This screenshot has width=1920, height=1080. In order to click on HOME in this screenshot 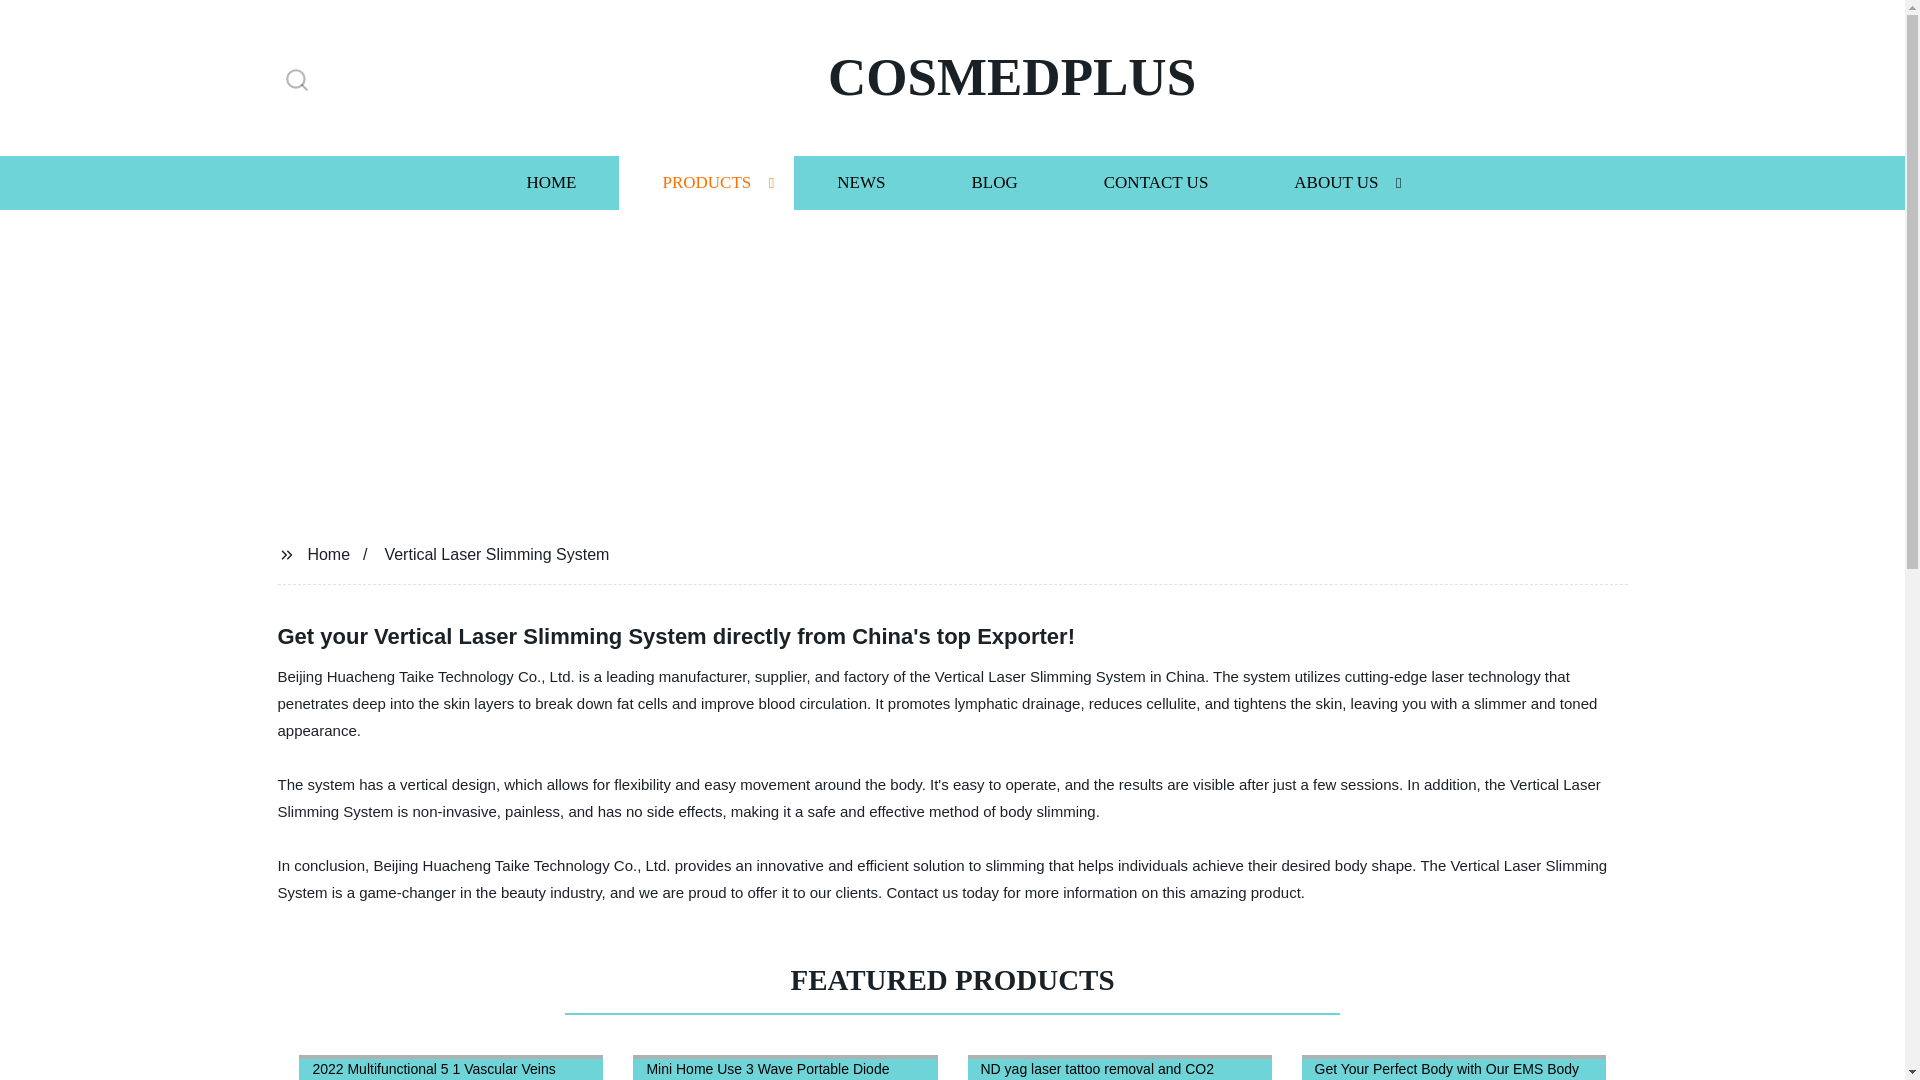, I will do `click(550, 182)`.